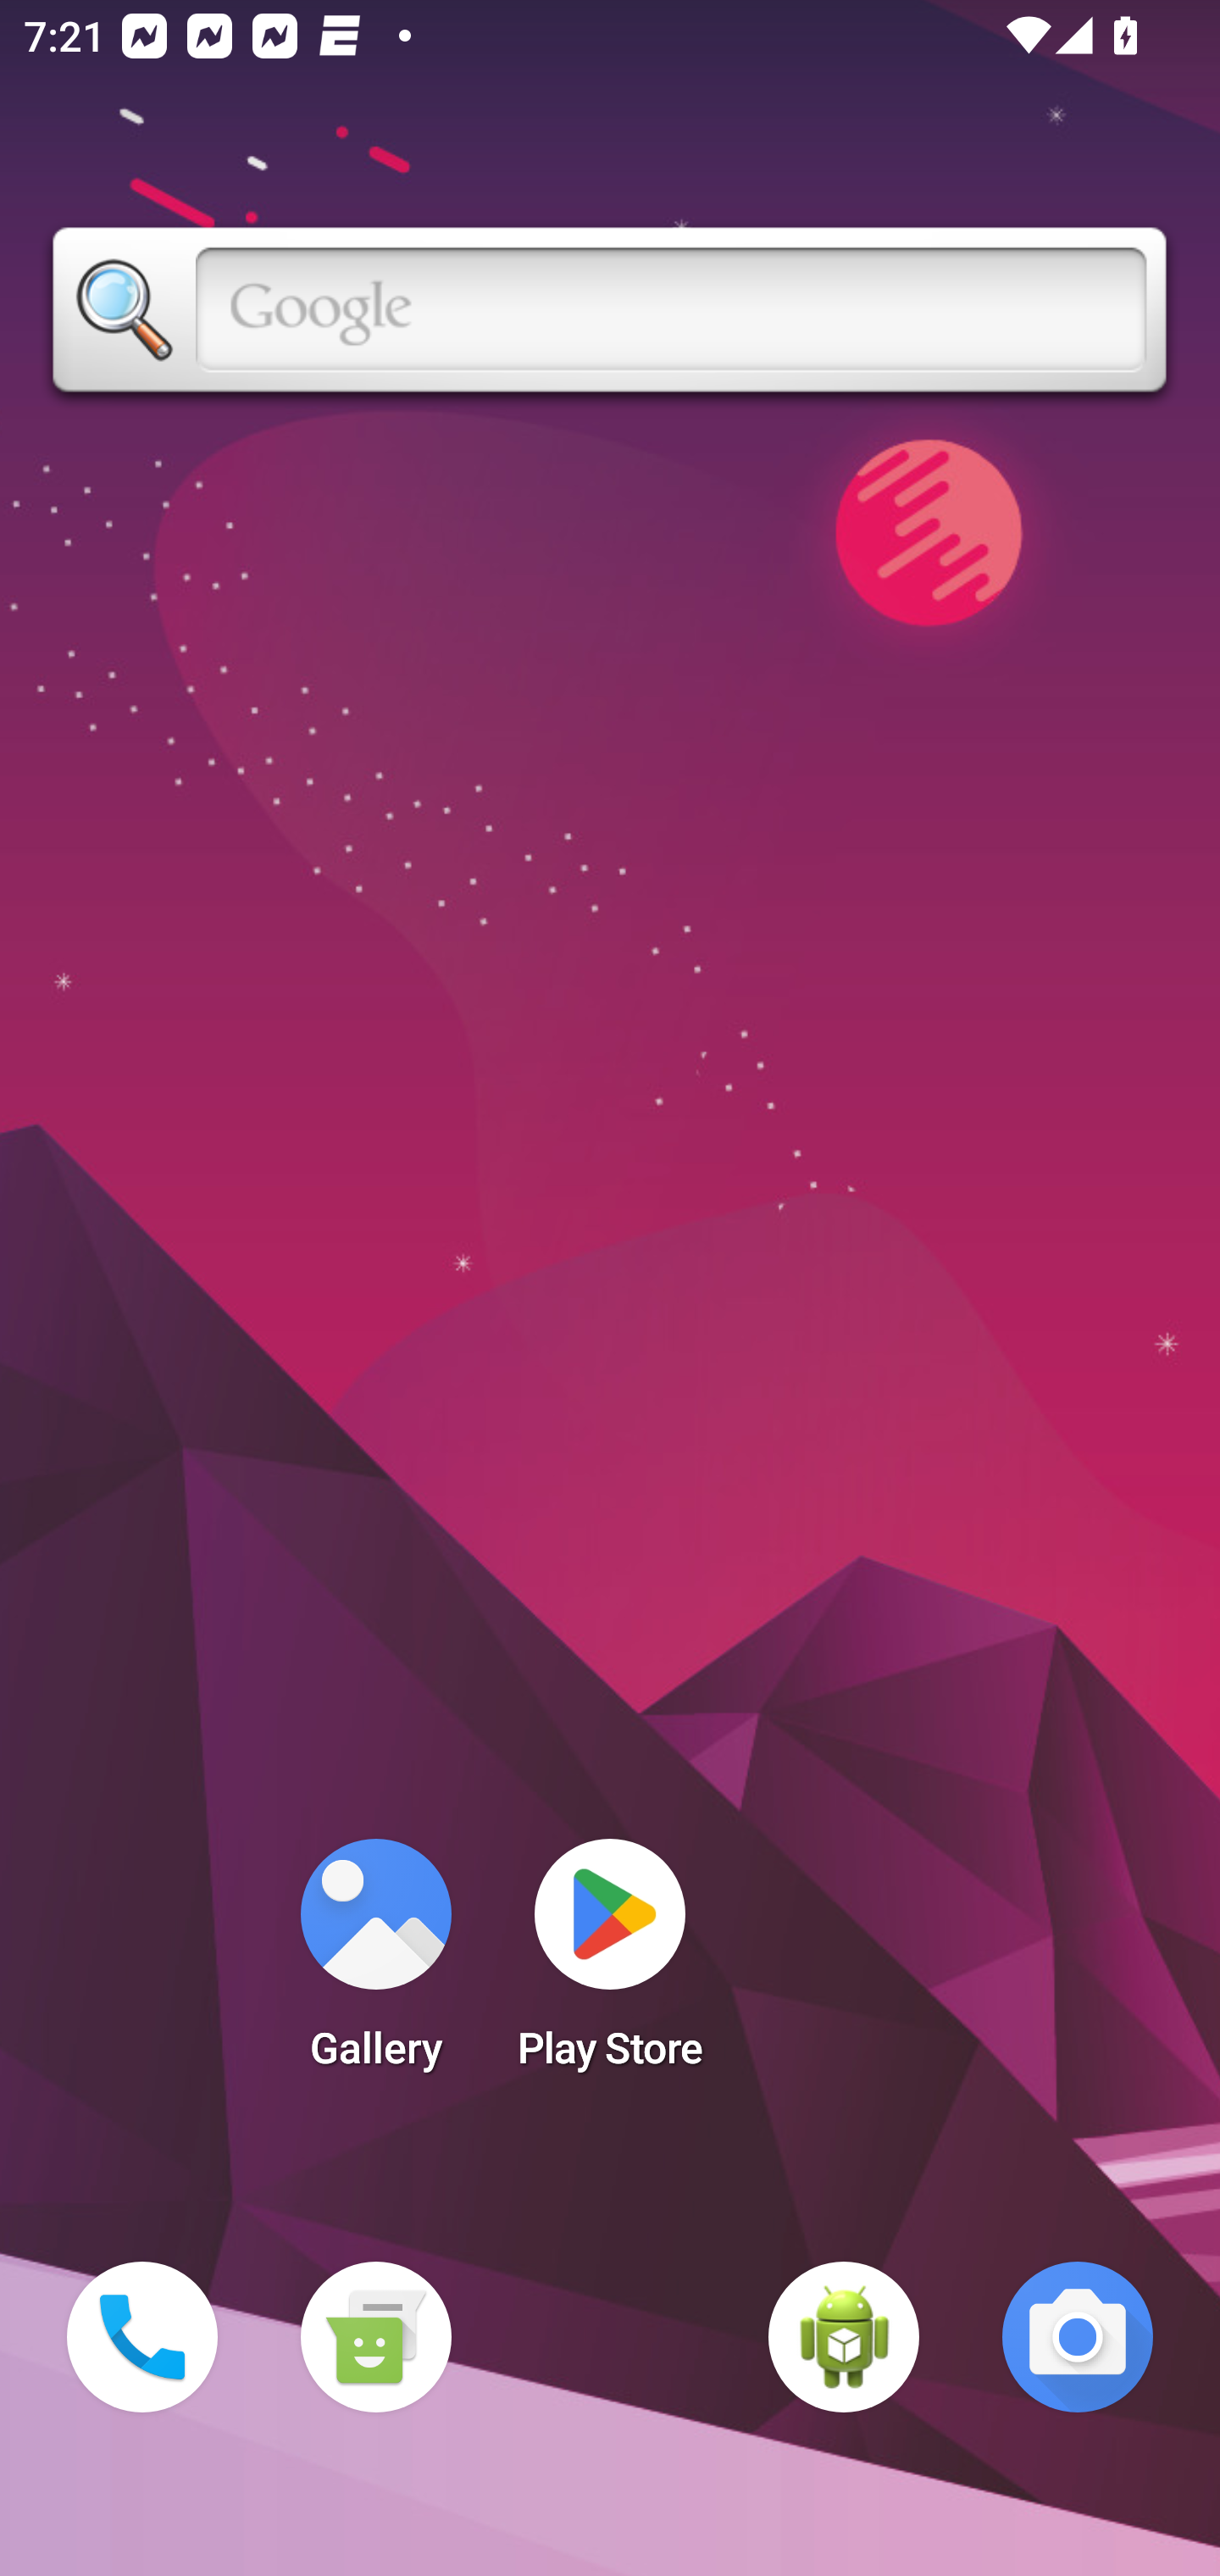  I want to click on Phone, so click(142, 2337).